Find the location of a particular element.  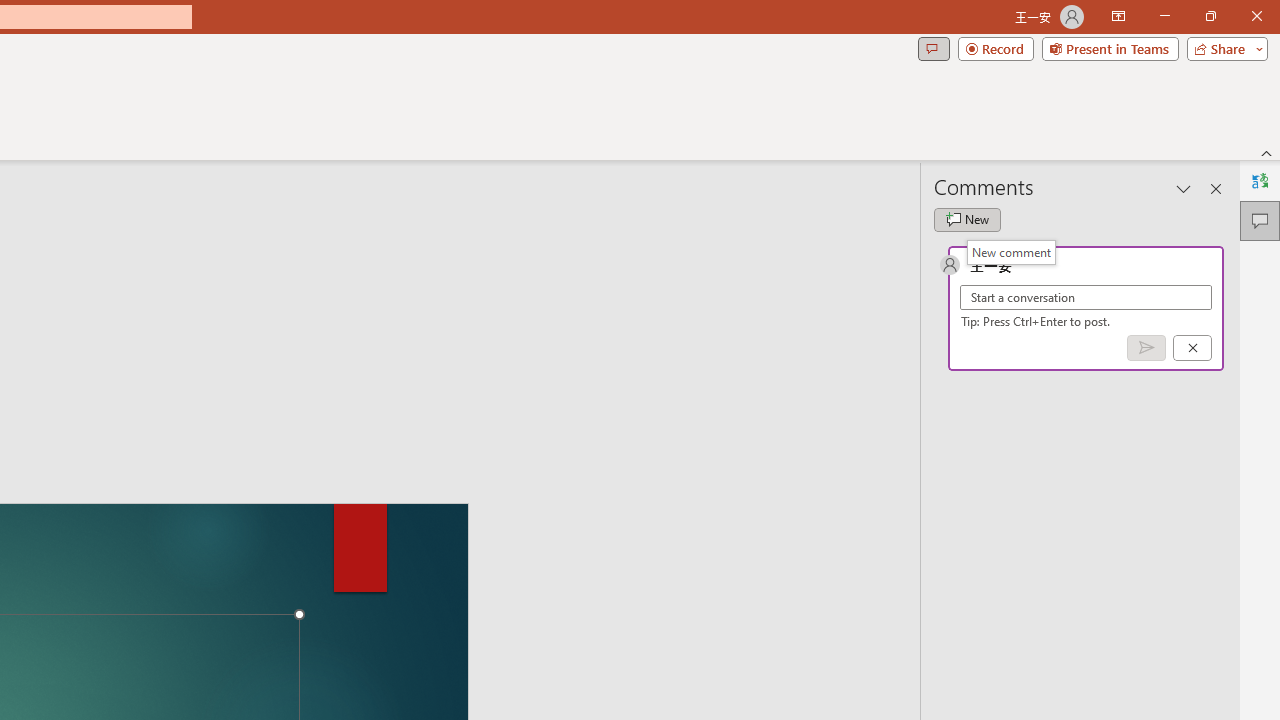

Start a conversation is located at coordinates (1086, 298).